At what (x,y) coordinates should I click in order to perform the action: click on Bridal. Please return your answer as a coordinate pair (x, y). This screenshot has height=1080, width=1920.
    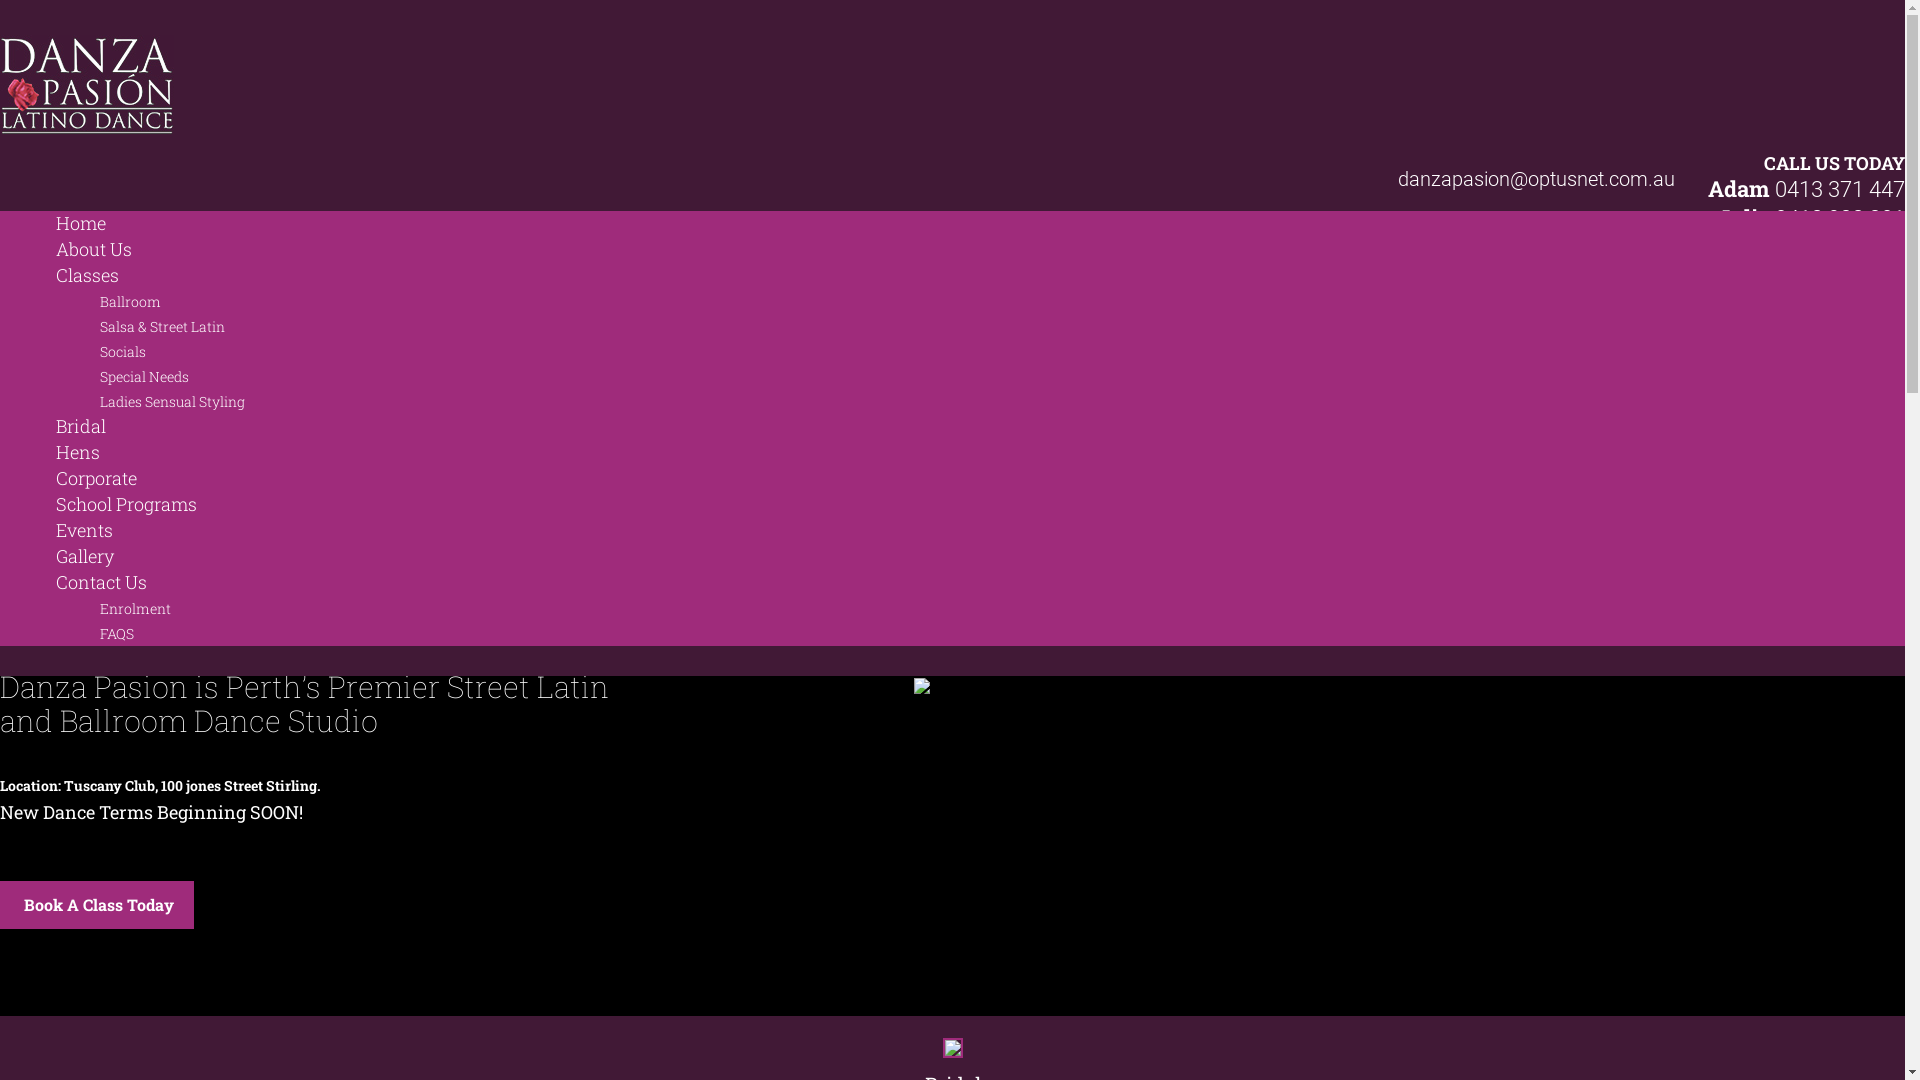
    Looking at the image, I should click on (81, 426).